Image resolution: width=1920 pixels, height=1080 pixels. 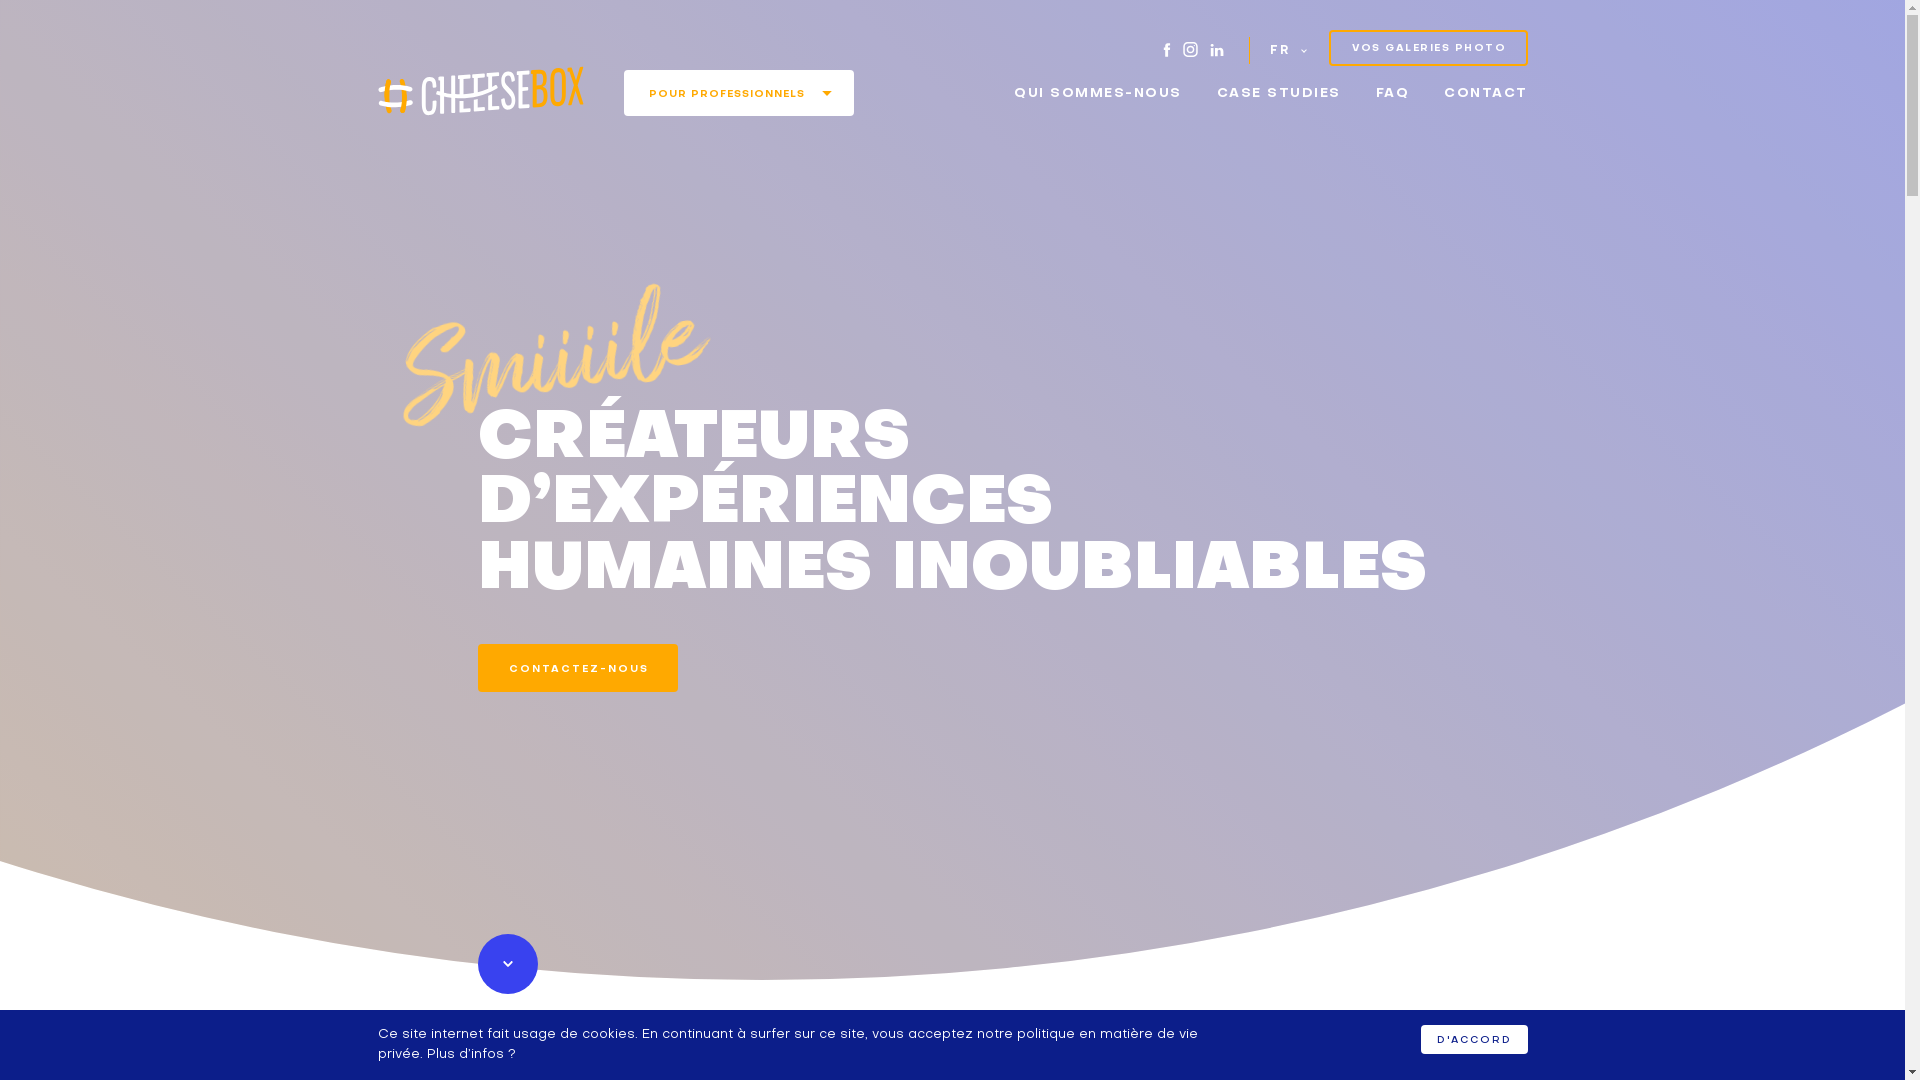 I want to click on POUR PROFESSIONNELS, so click(x=739, y=93).